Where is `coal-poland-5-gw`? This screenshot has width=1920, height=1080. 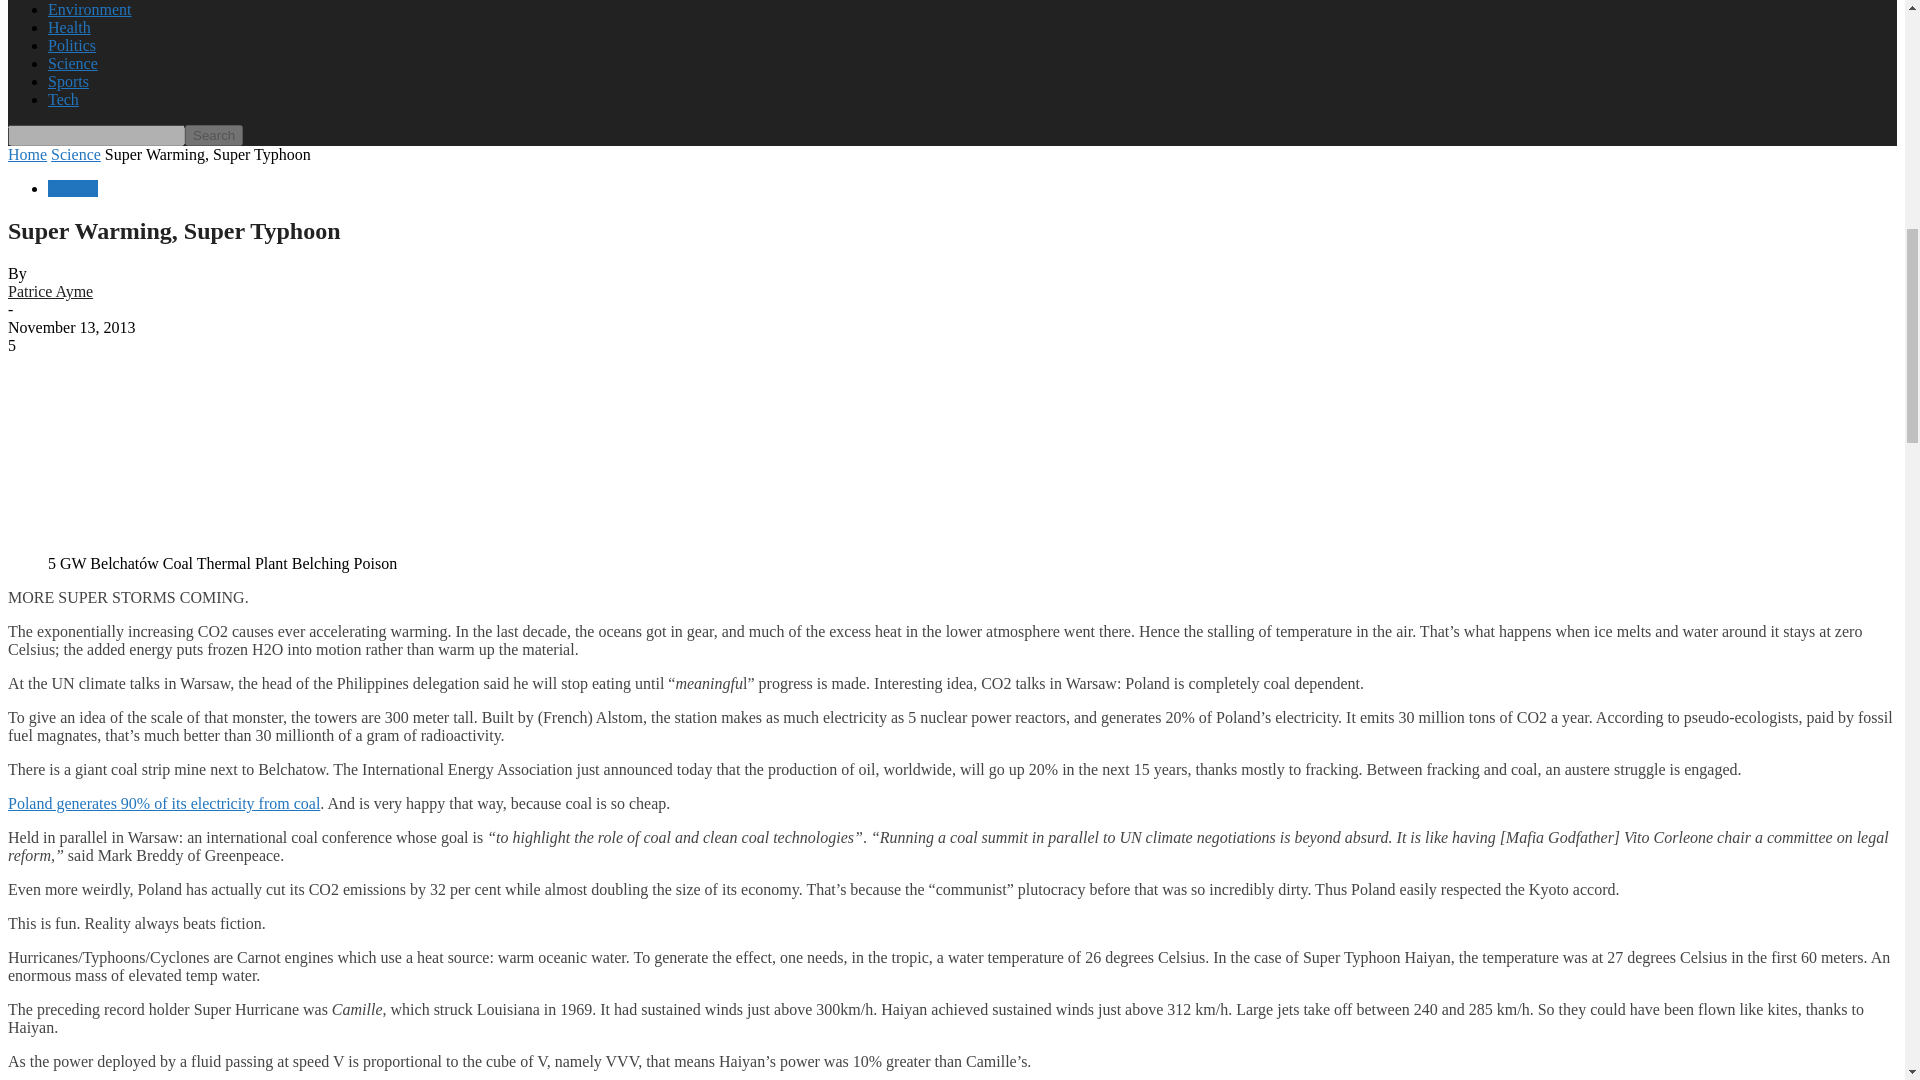
coal-poland-5-gw is located at coordinates (188, 545).